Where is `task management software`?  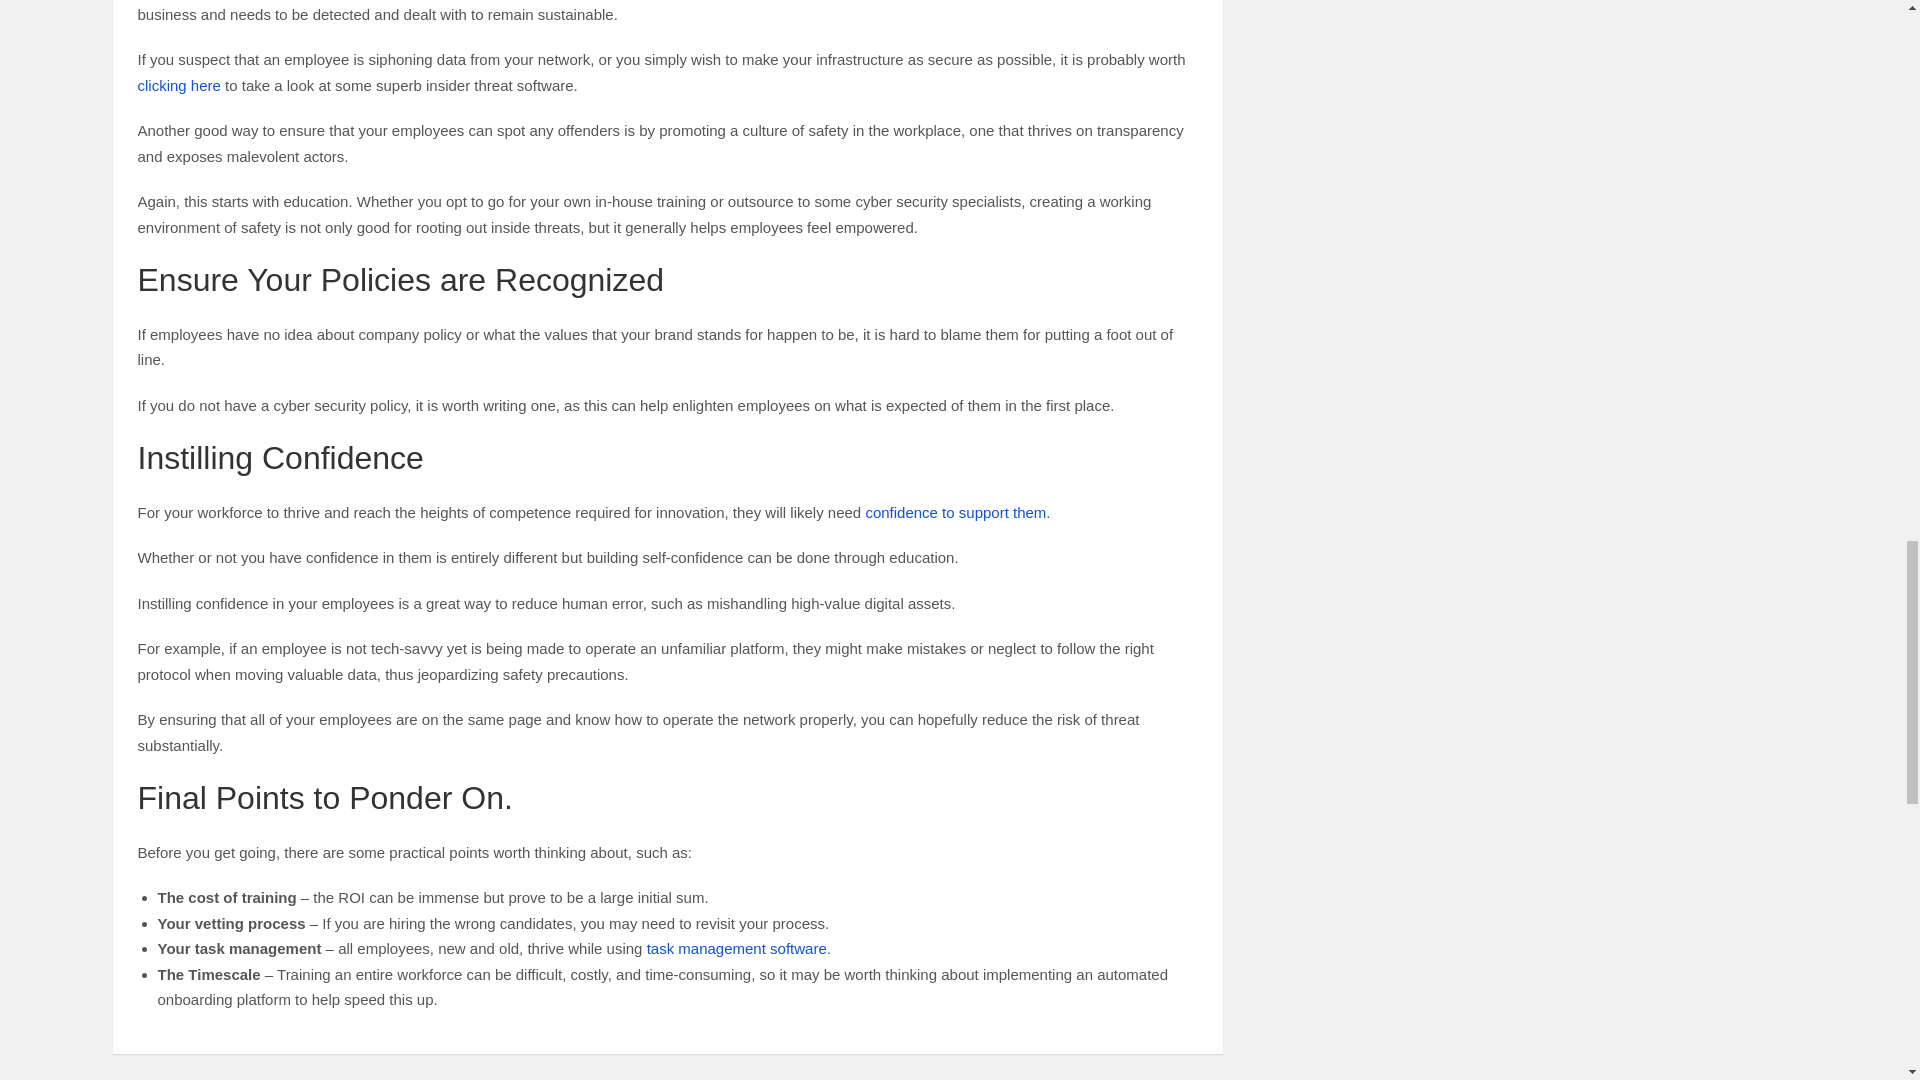 task management software is located at coordinates (737, 948).